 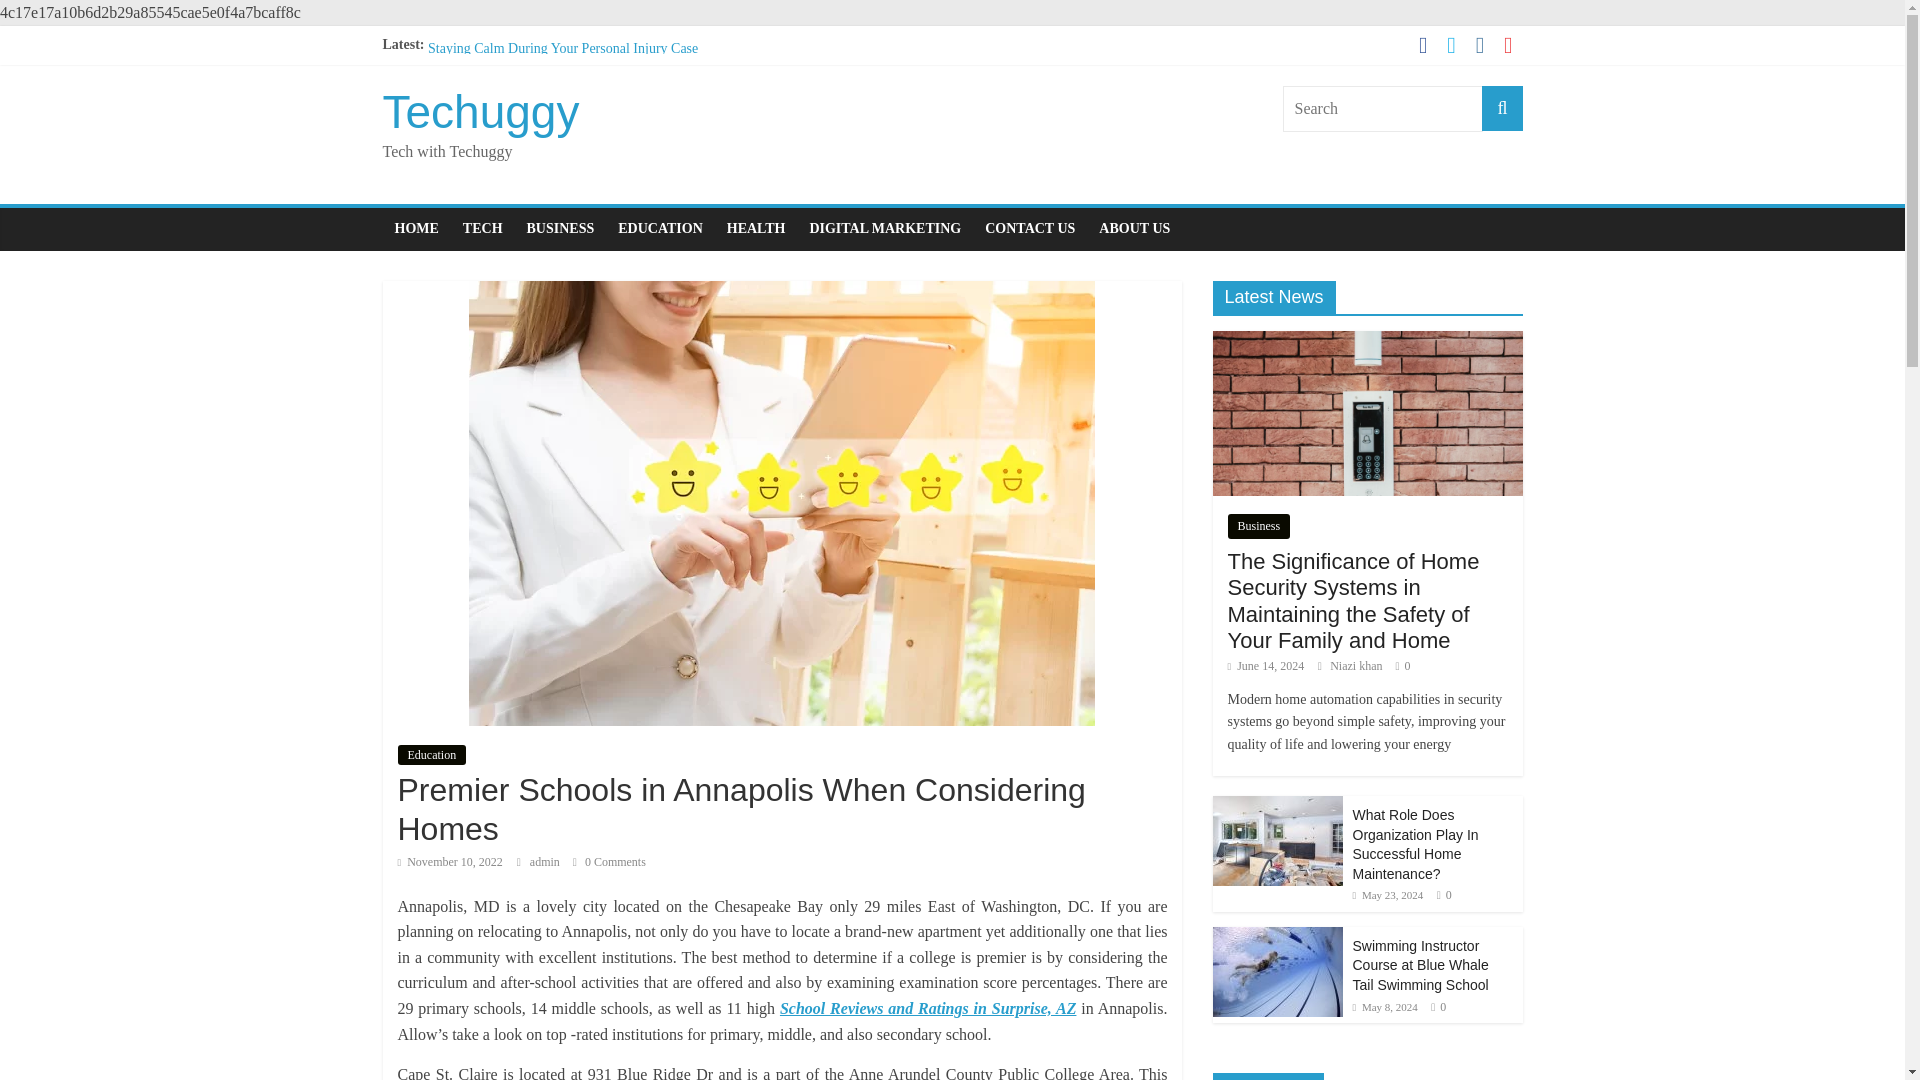 I want to click on 4:49 pm, so click(x=1266, y=665).